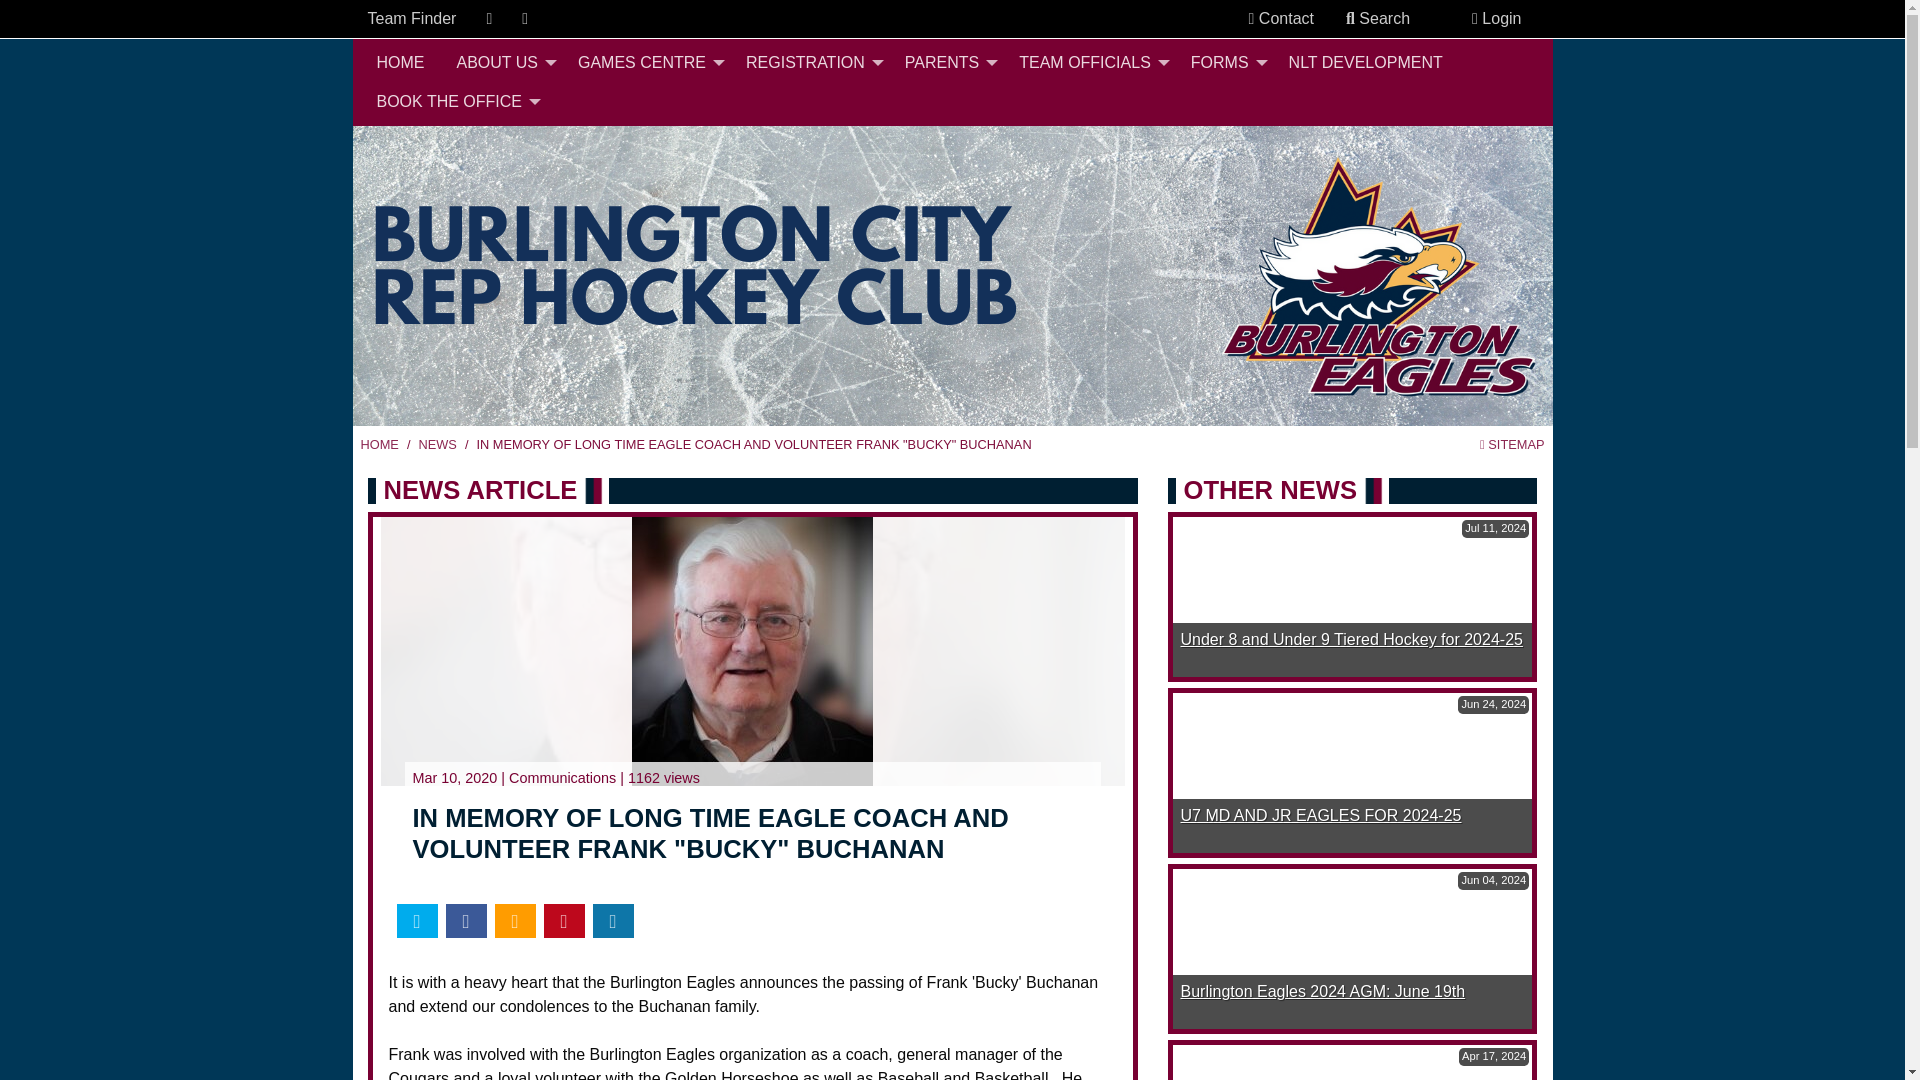  I want to click on PARENTS, so click(945, 63).